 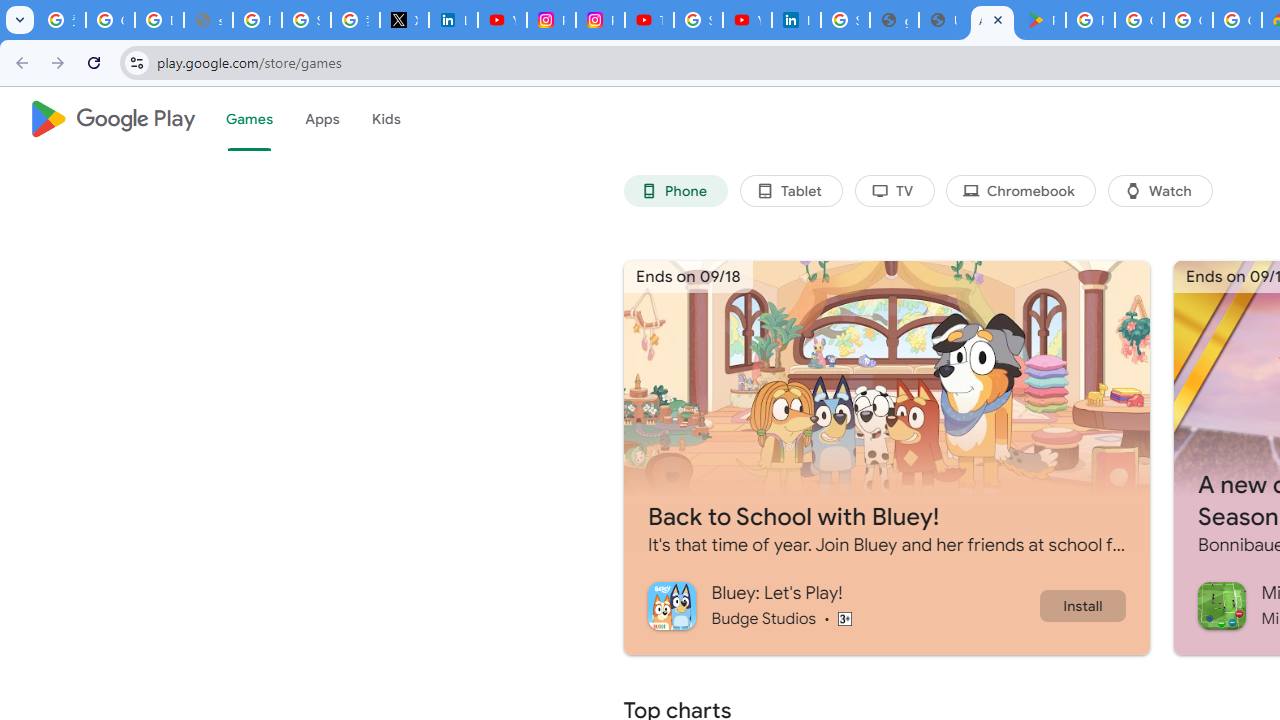 What do you see at coordinates (790, 190) in the screenshot?
I see `Tablet` at bounding box center [790, 190].